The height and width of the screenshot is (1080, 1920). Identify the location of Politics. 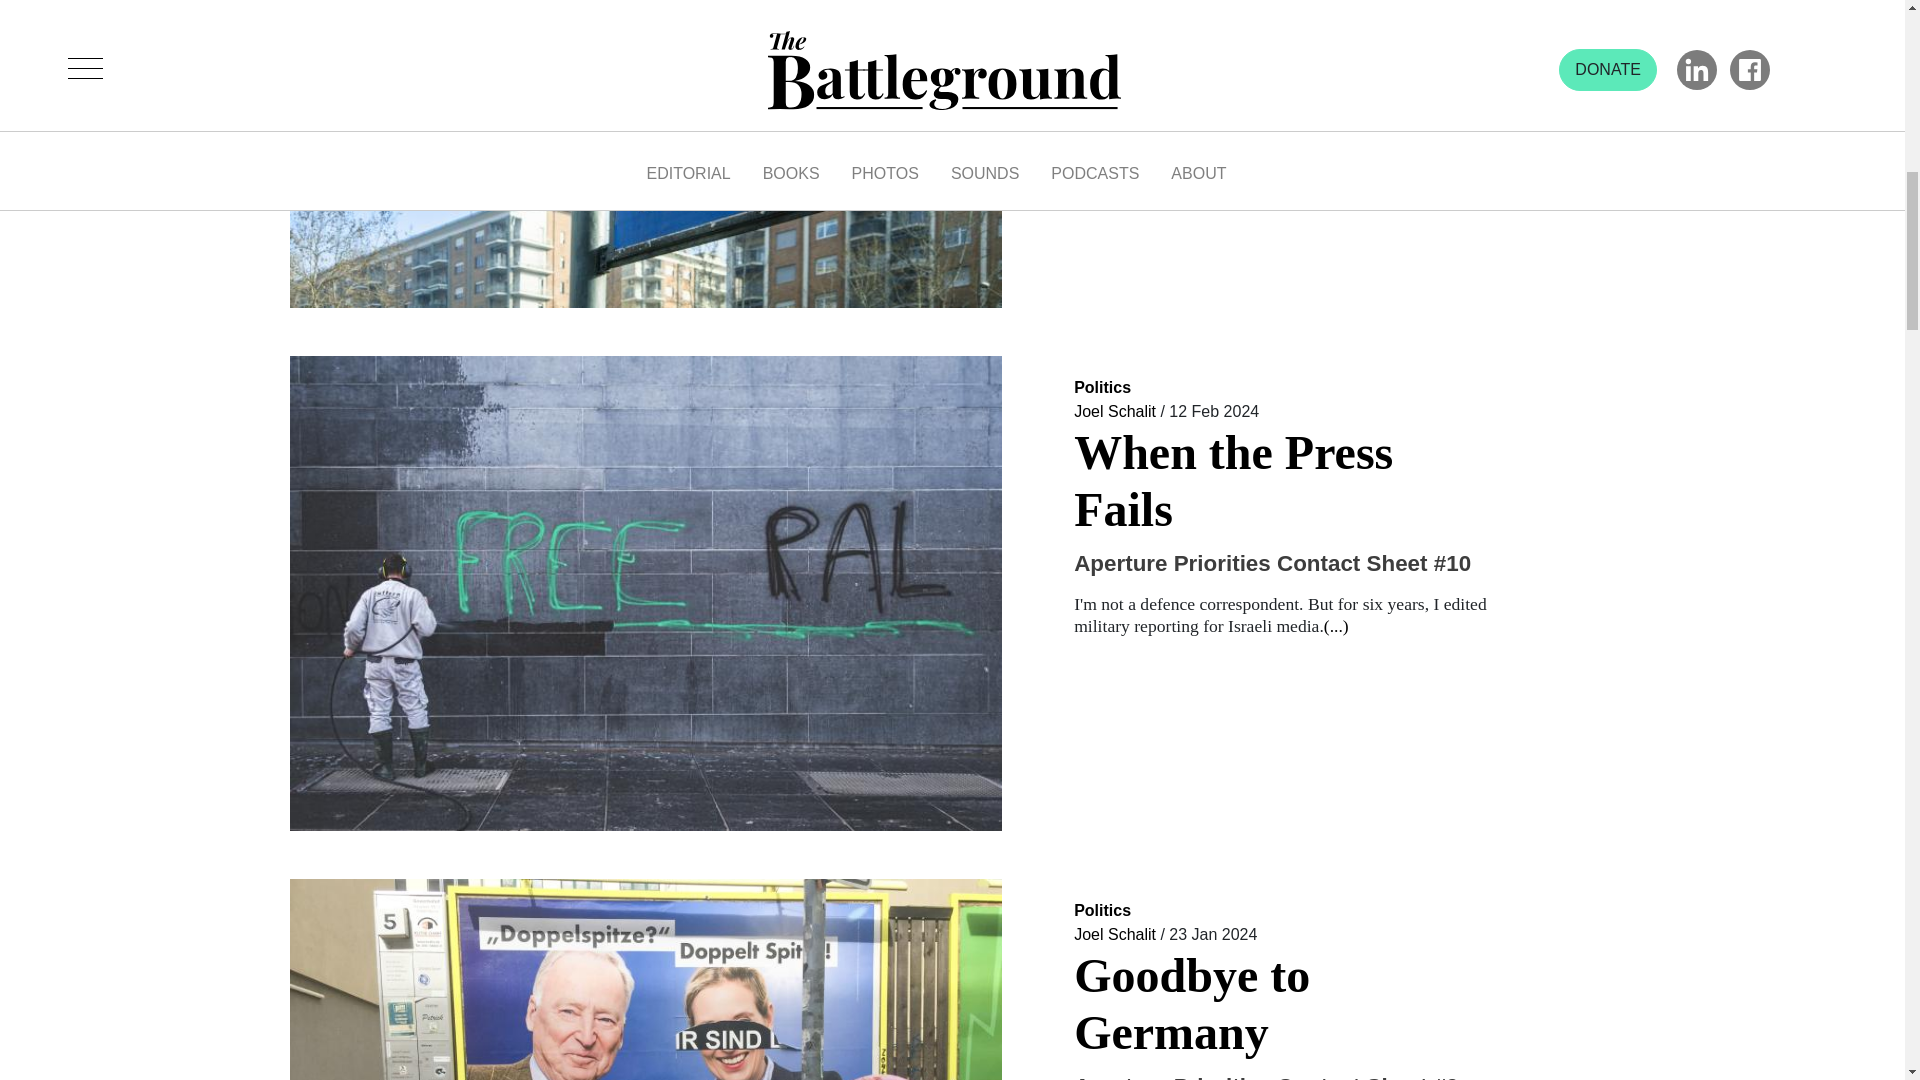
(1102, 403).